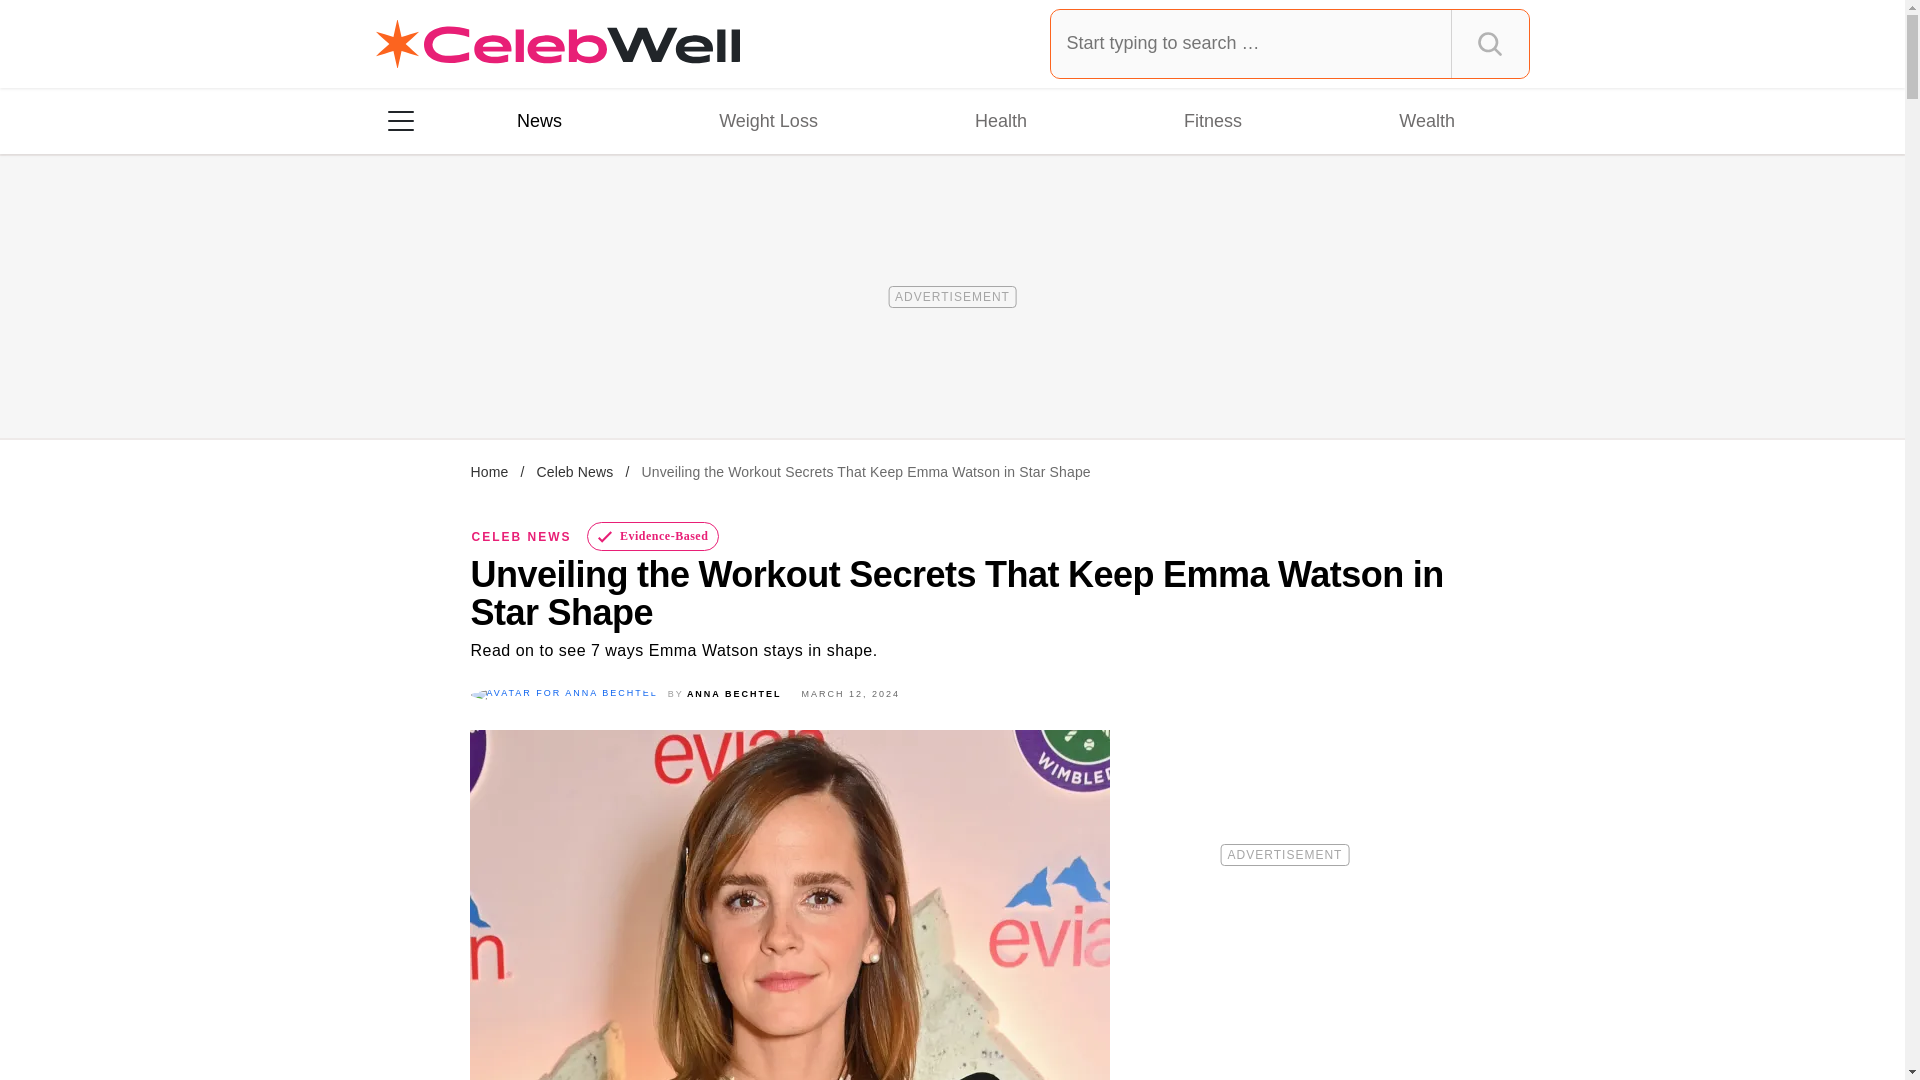 The height and width of the screenshot is (1080, 1920). I want to click on Posts by Anna Bechtel, so click(734, 694).